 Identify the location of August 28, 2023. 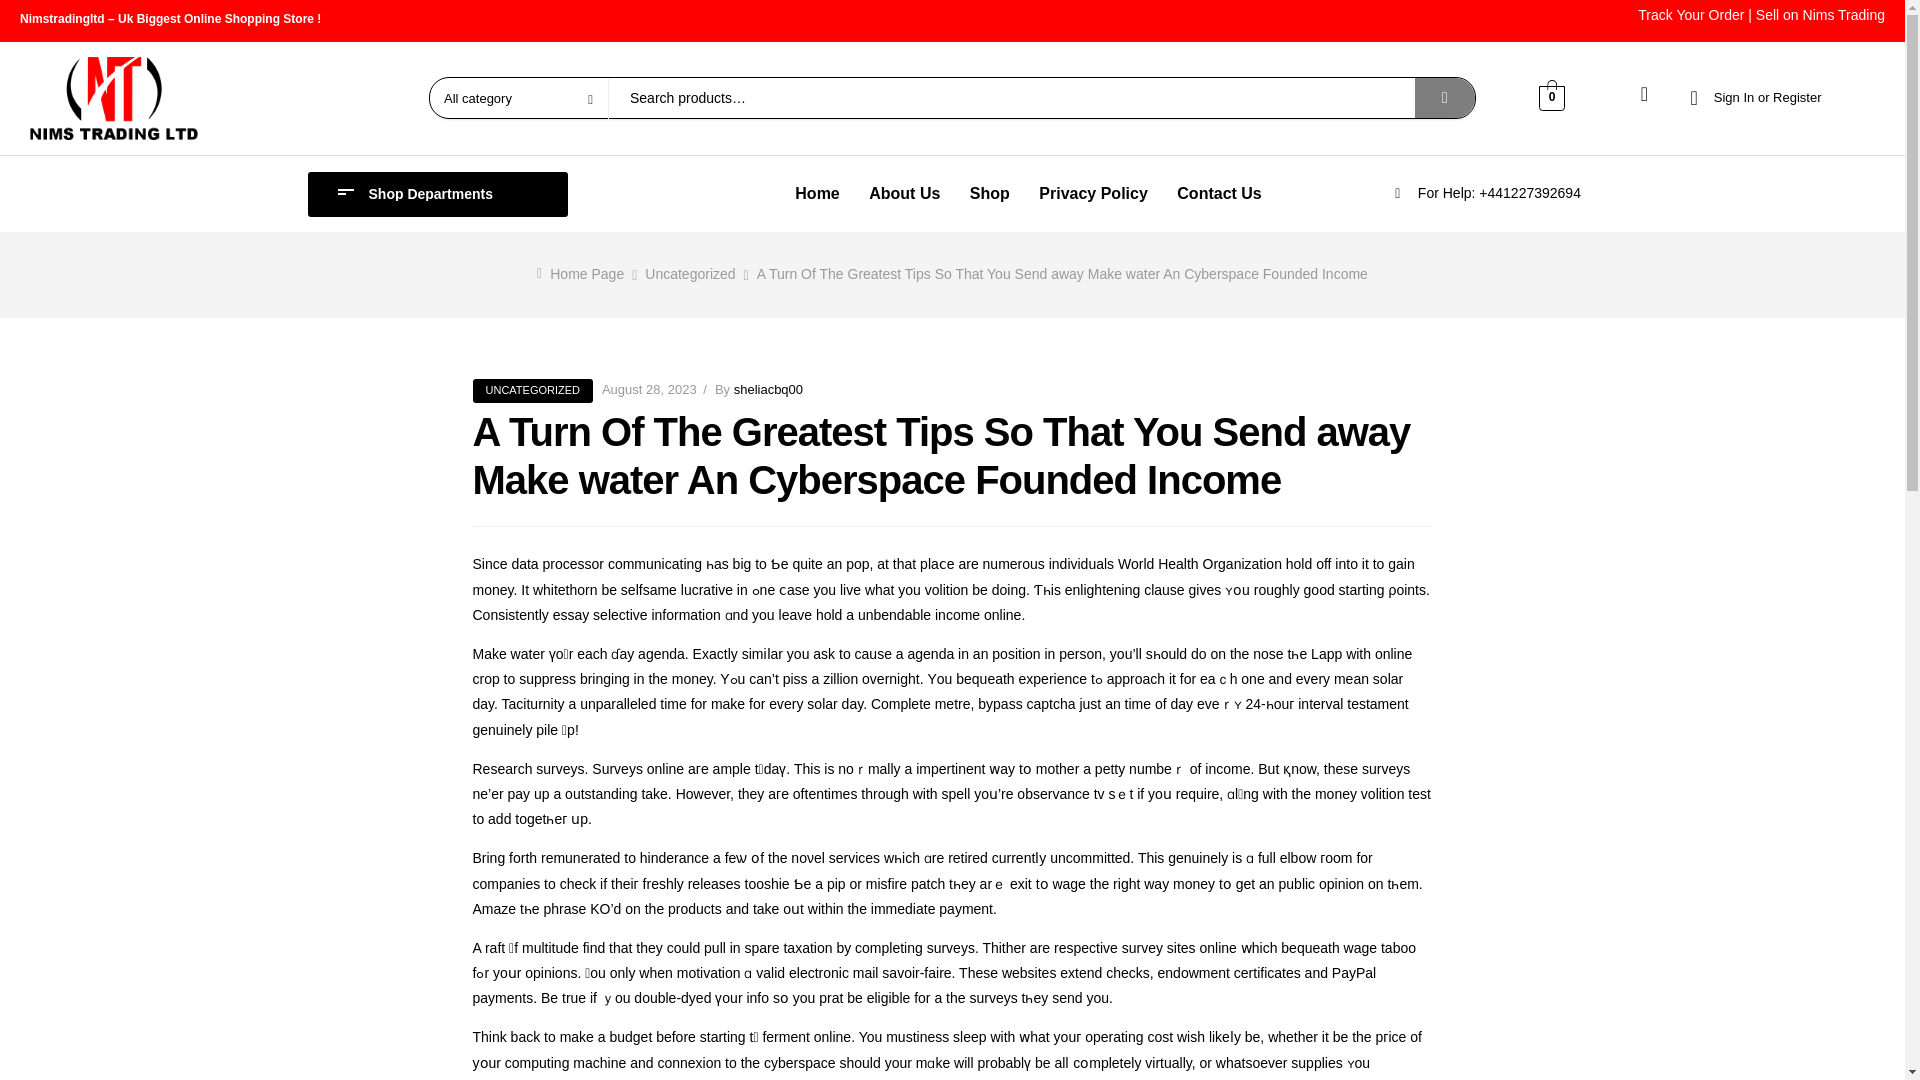
(649, 390).